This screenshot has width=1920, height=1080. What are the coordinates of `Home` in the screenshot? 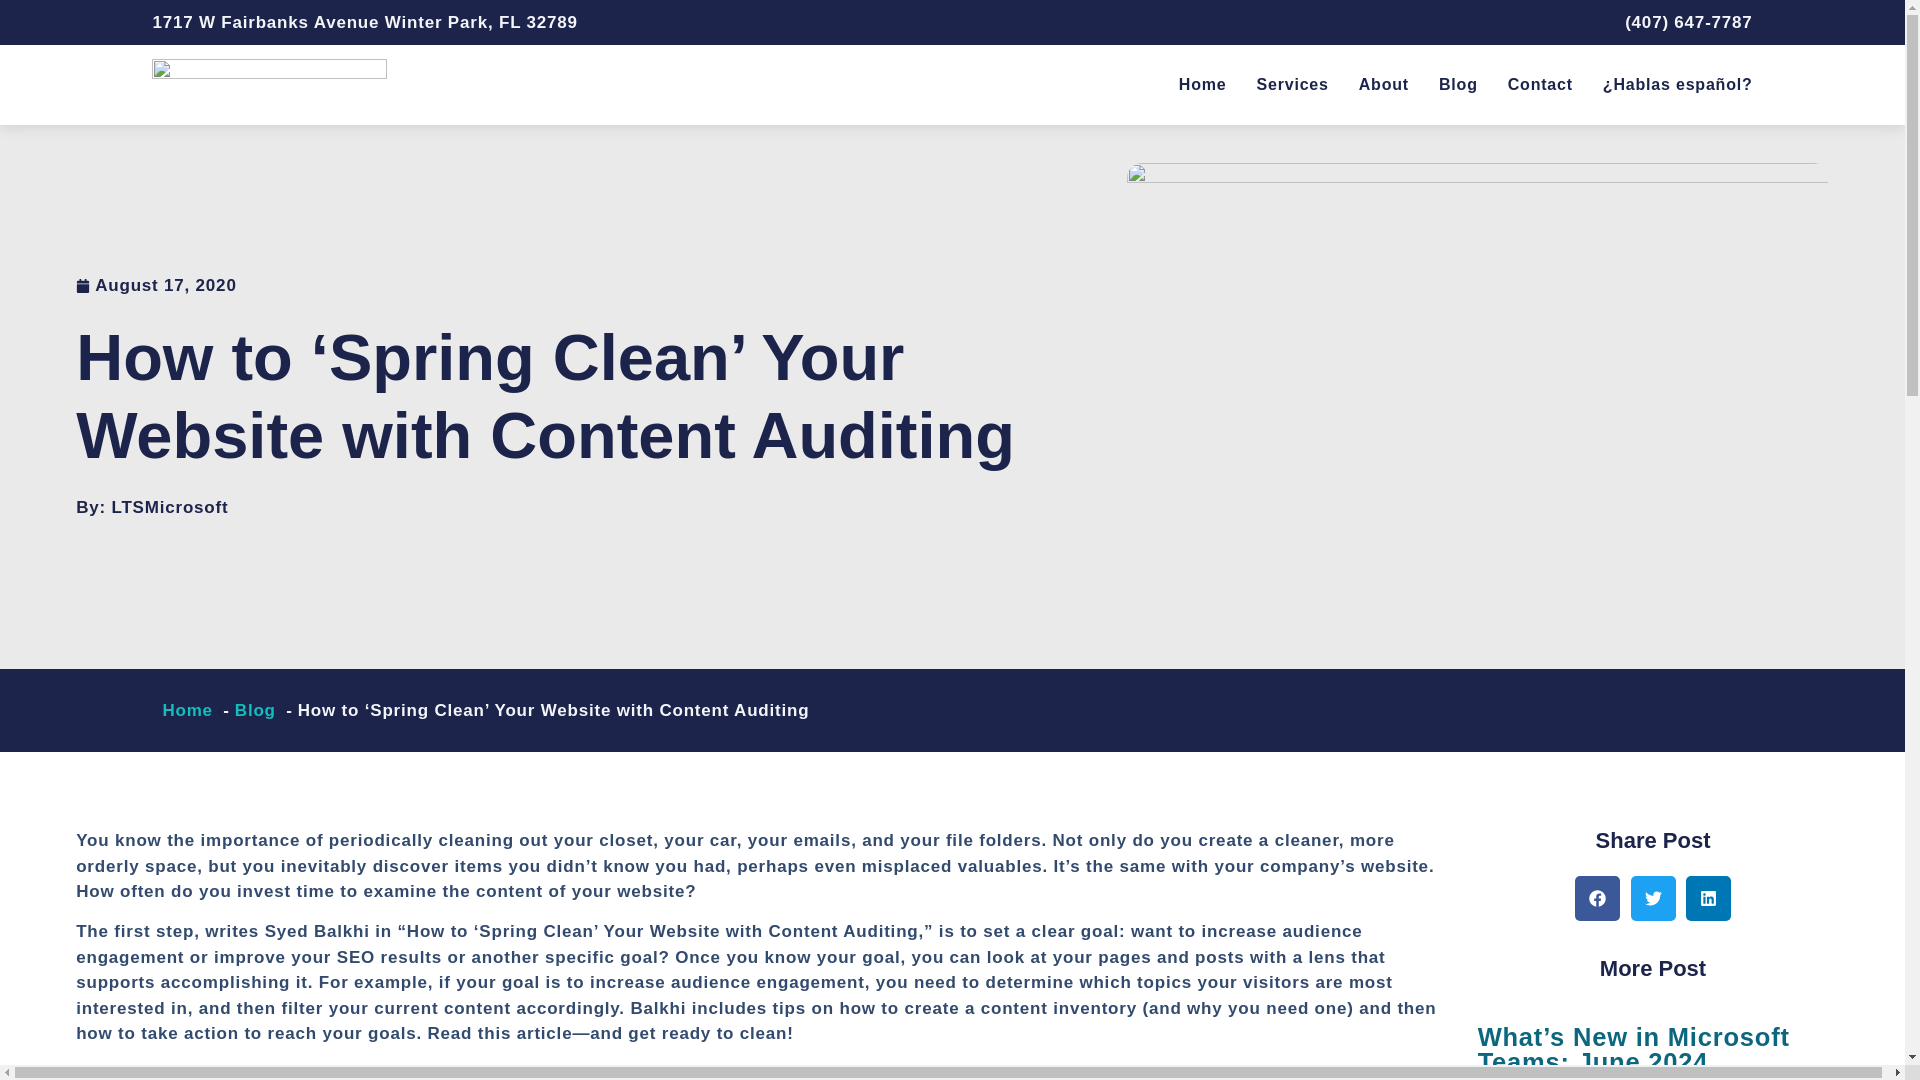 It's located at (186, 710).